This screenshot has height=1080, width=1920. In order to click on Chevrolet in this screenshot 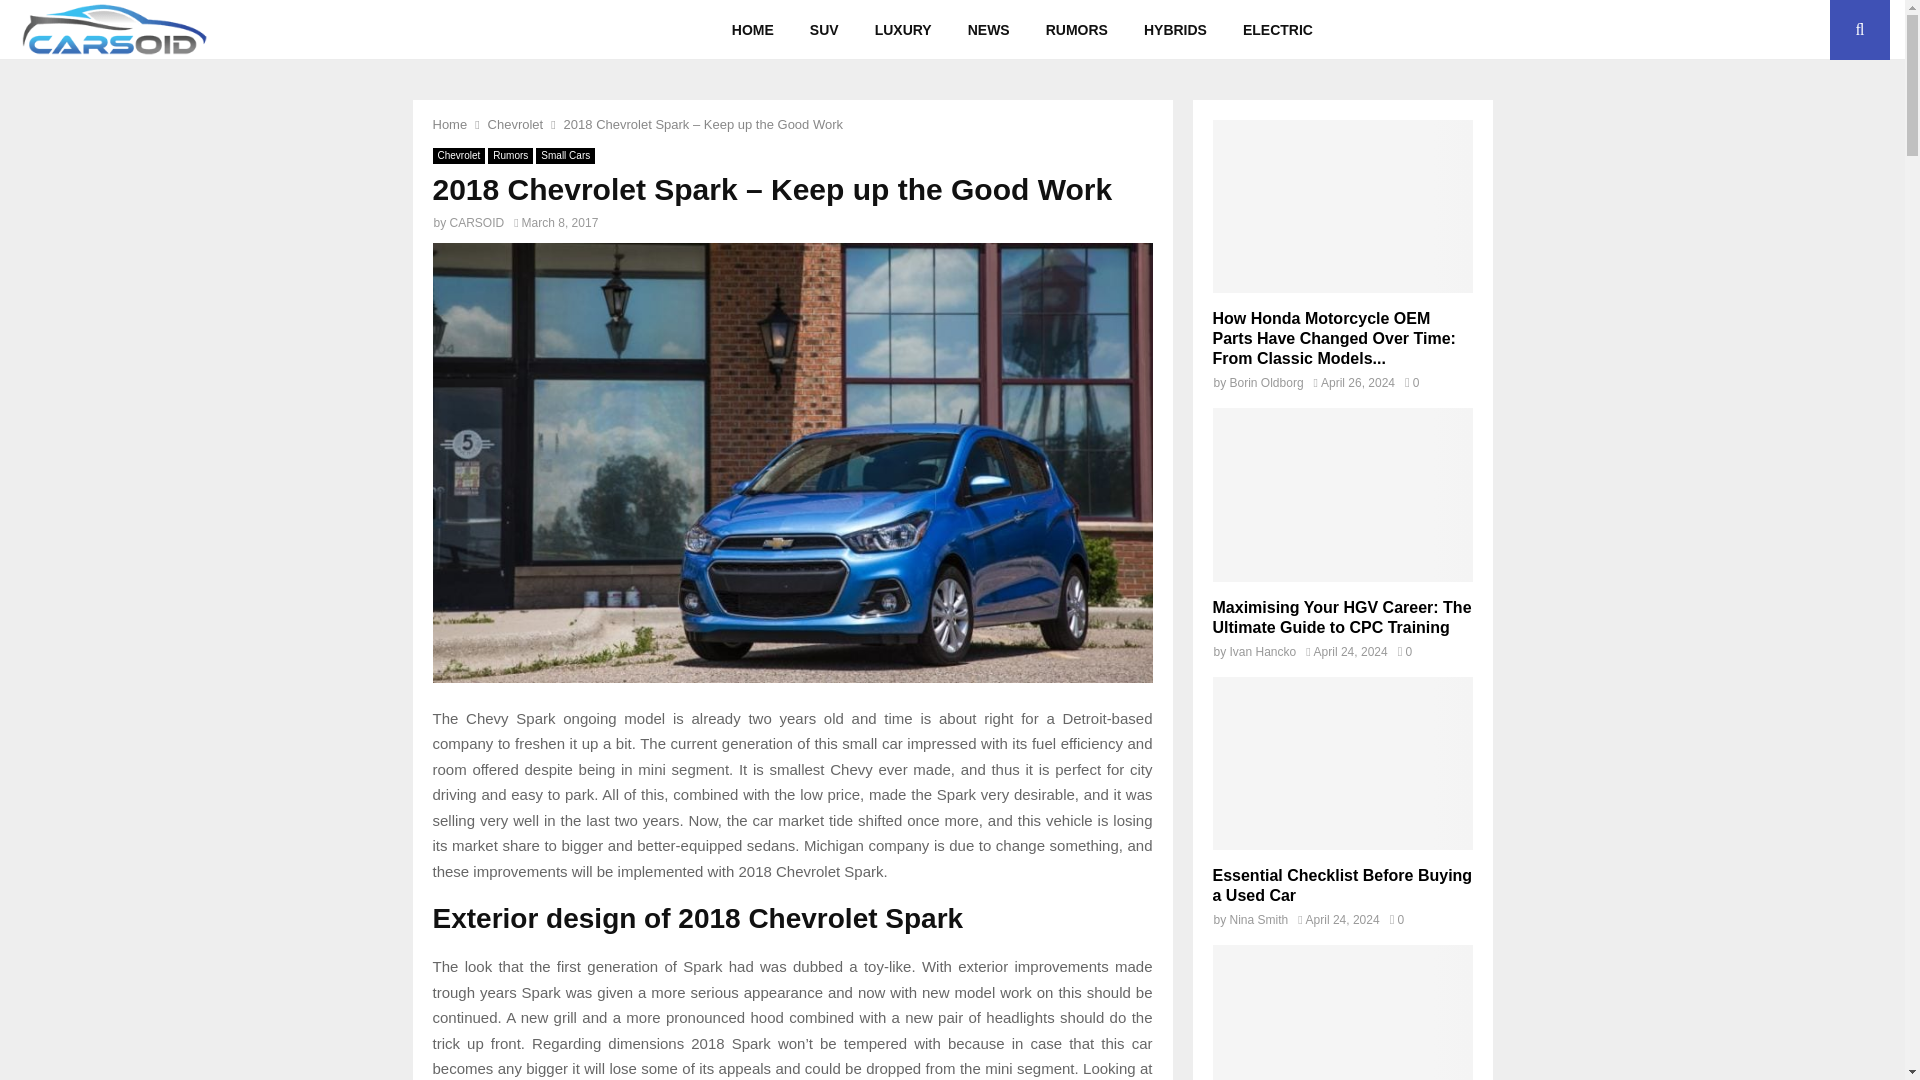, I will do `click(515, 124)`.